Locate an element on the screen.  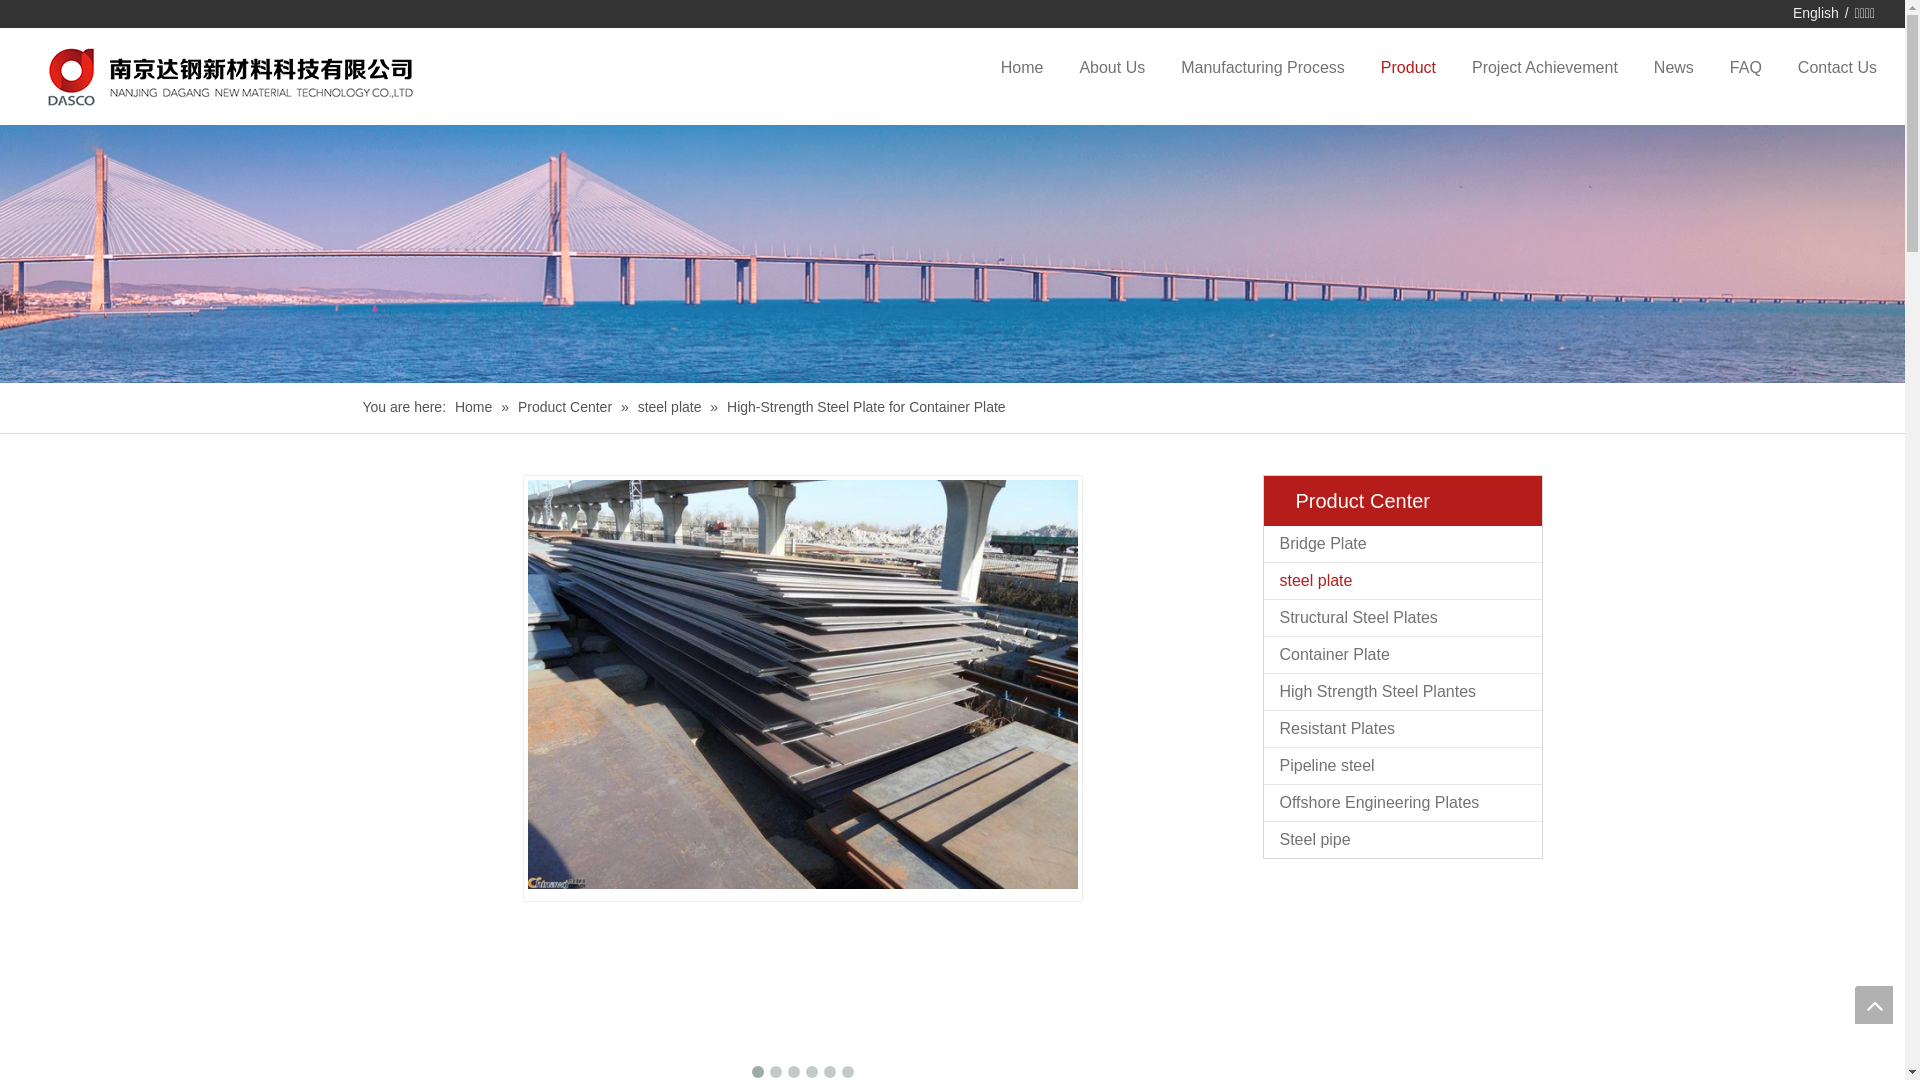
Structural Steel Plates is located at coordinates (1403, 618).